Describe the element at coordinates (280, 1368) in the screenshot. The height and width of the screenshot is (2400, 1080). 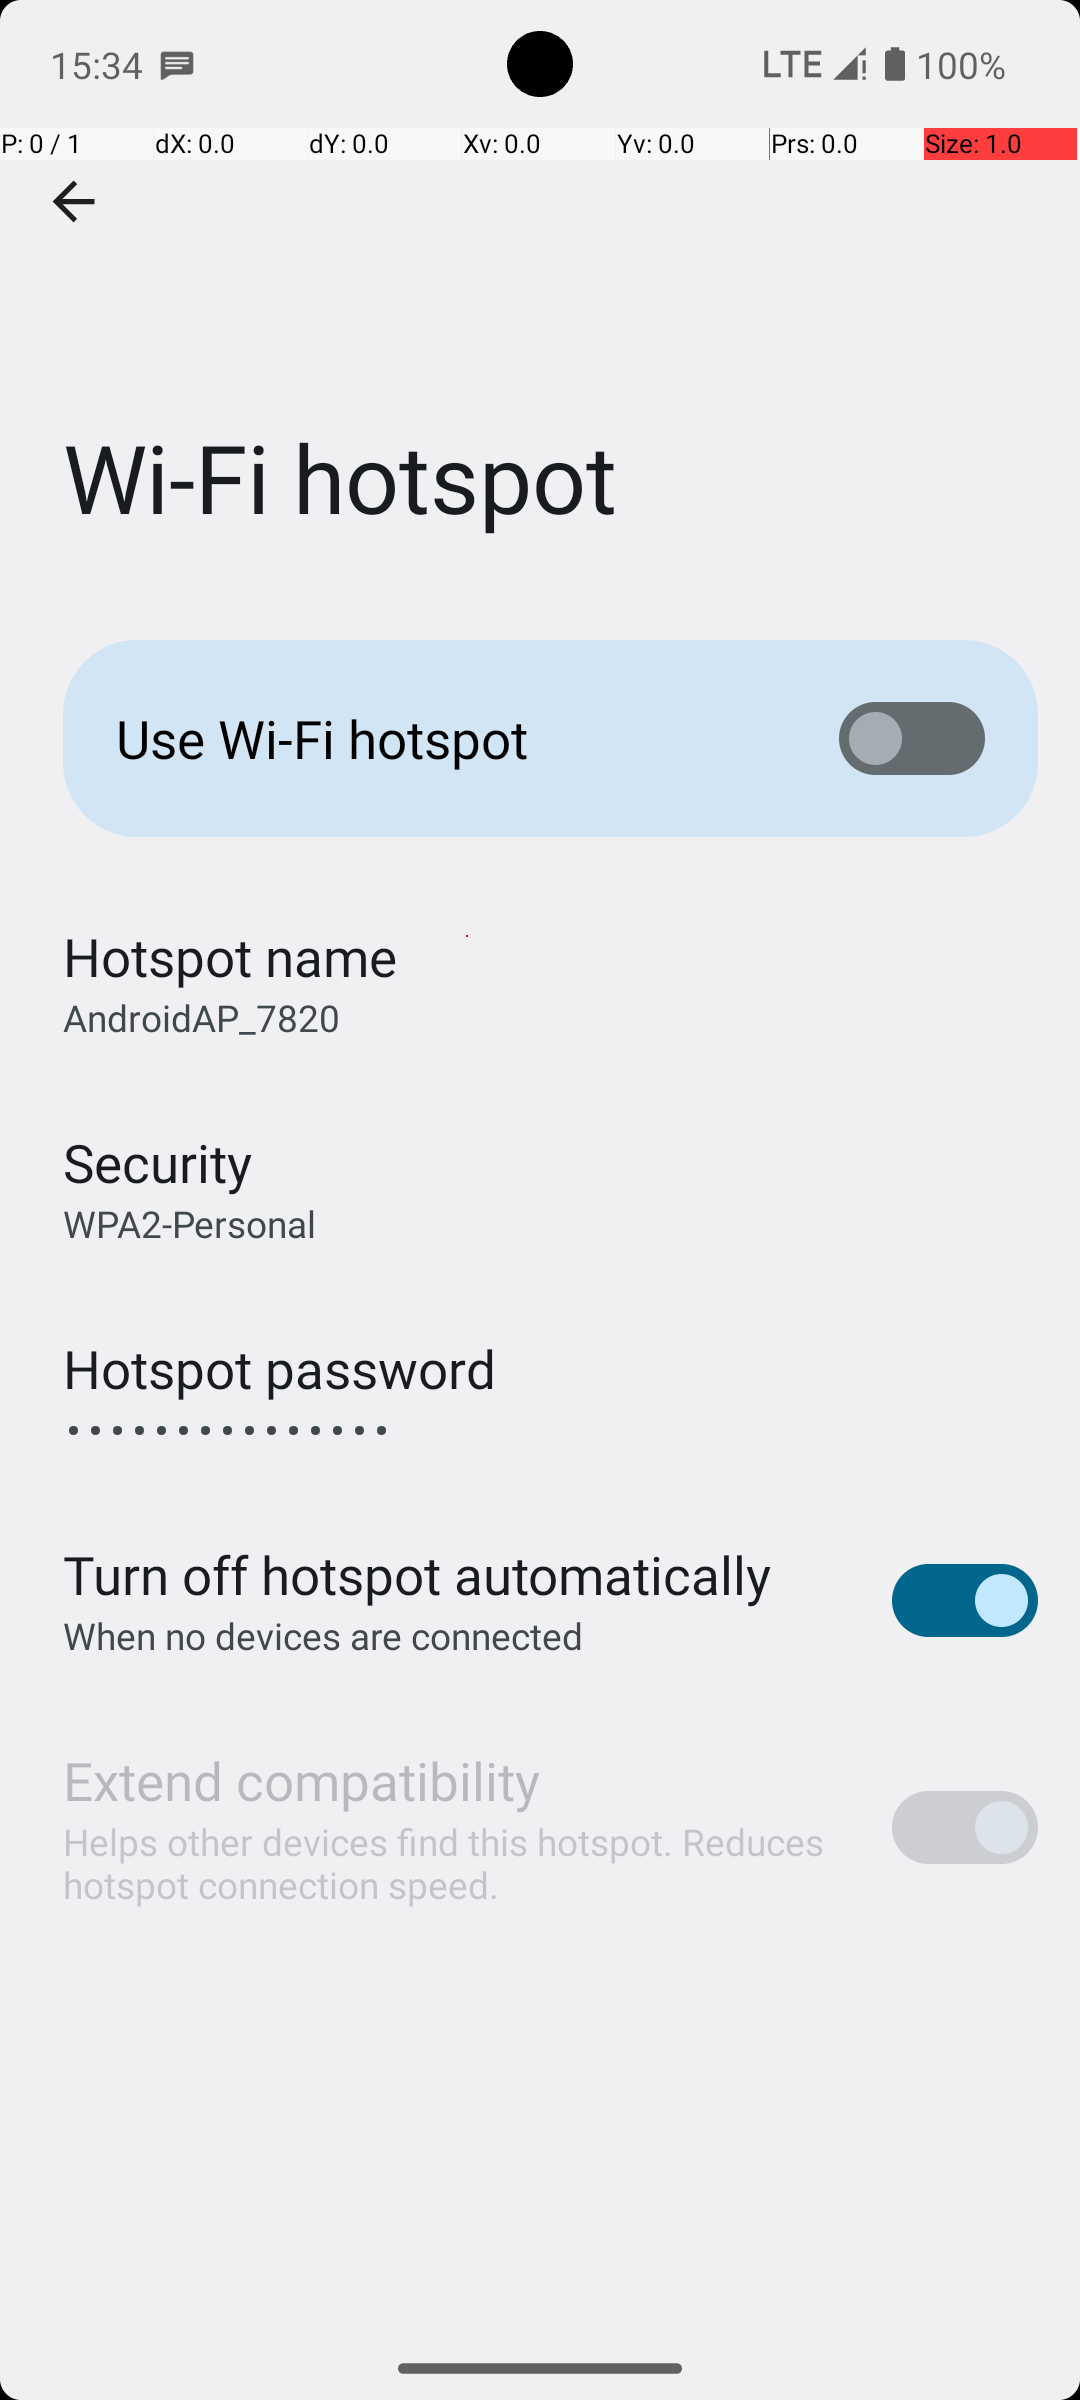
I see `Hotspot password` at that location.